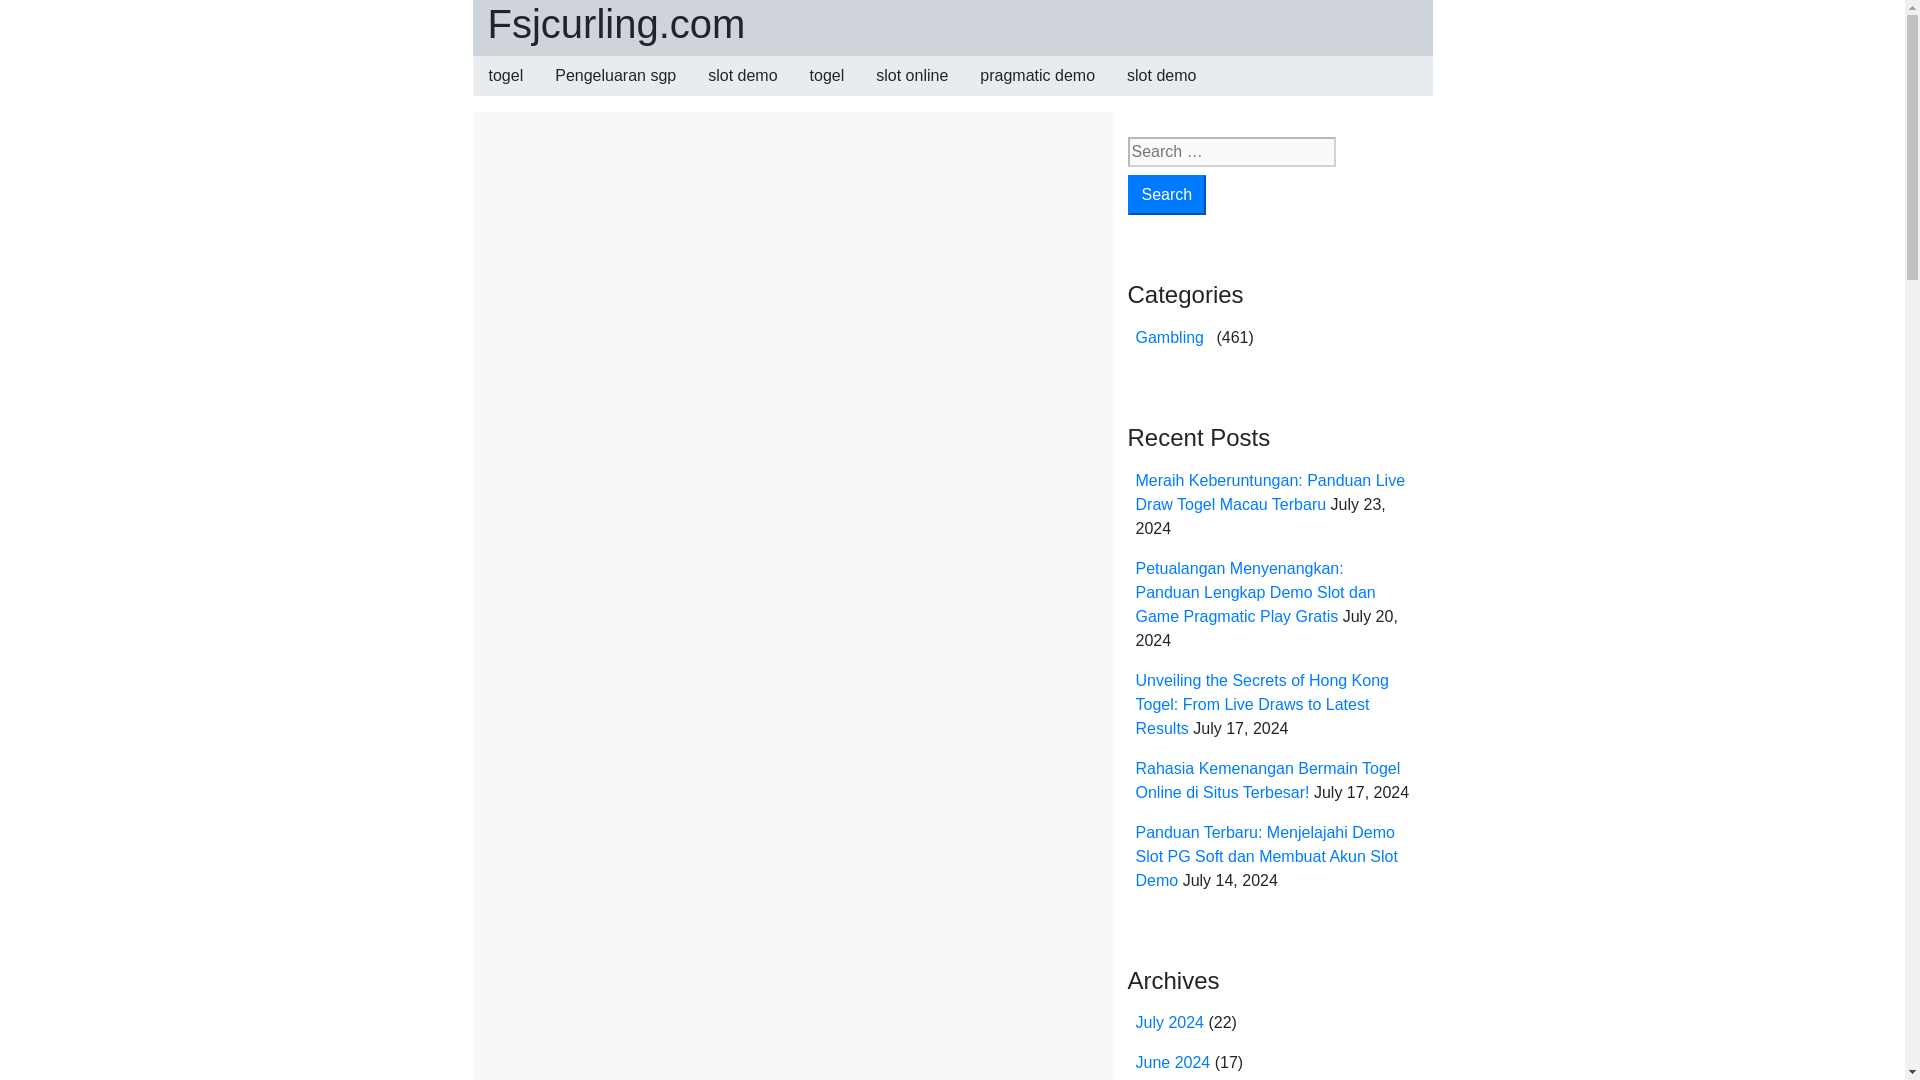  What do you see at coordinates (1170, 337) in the screenshot?
I see `Gambling` at bounding box center [1170, 337].